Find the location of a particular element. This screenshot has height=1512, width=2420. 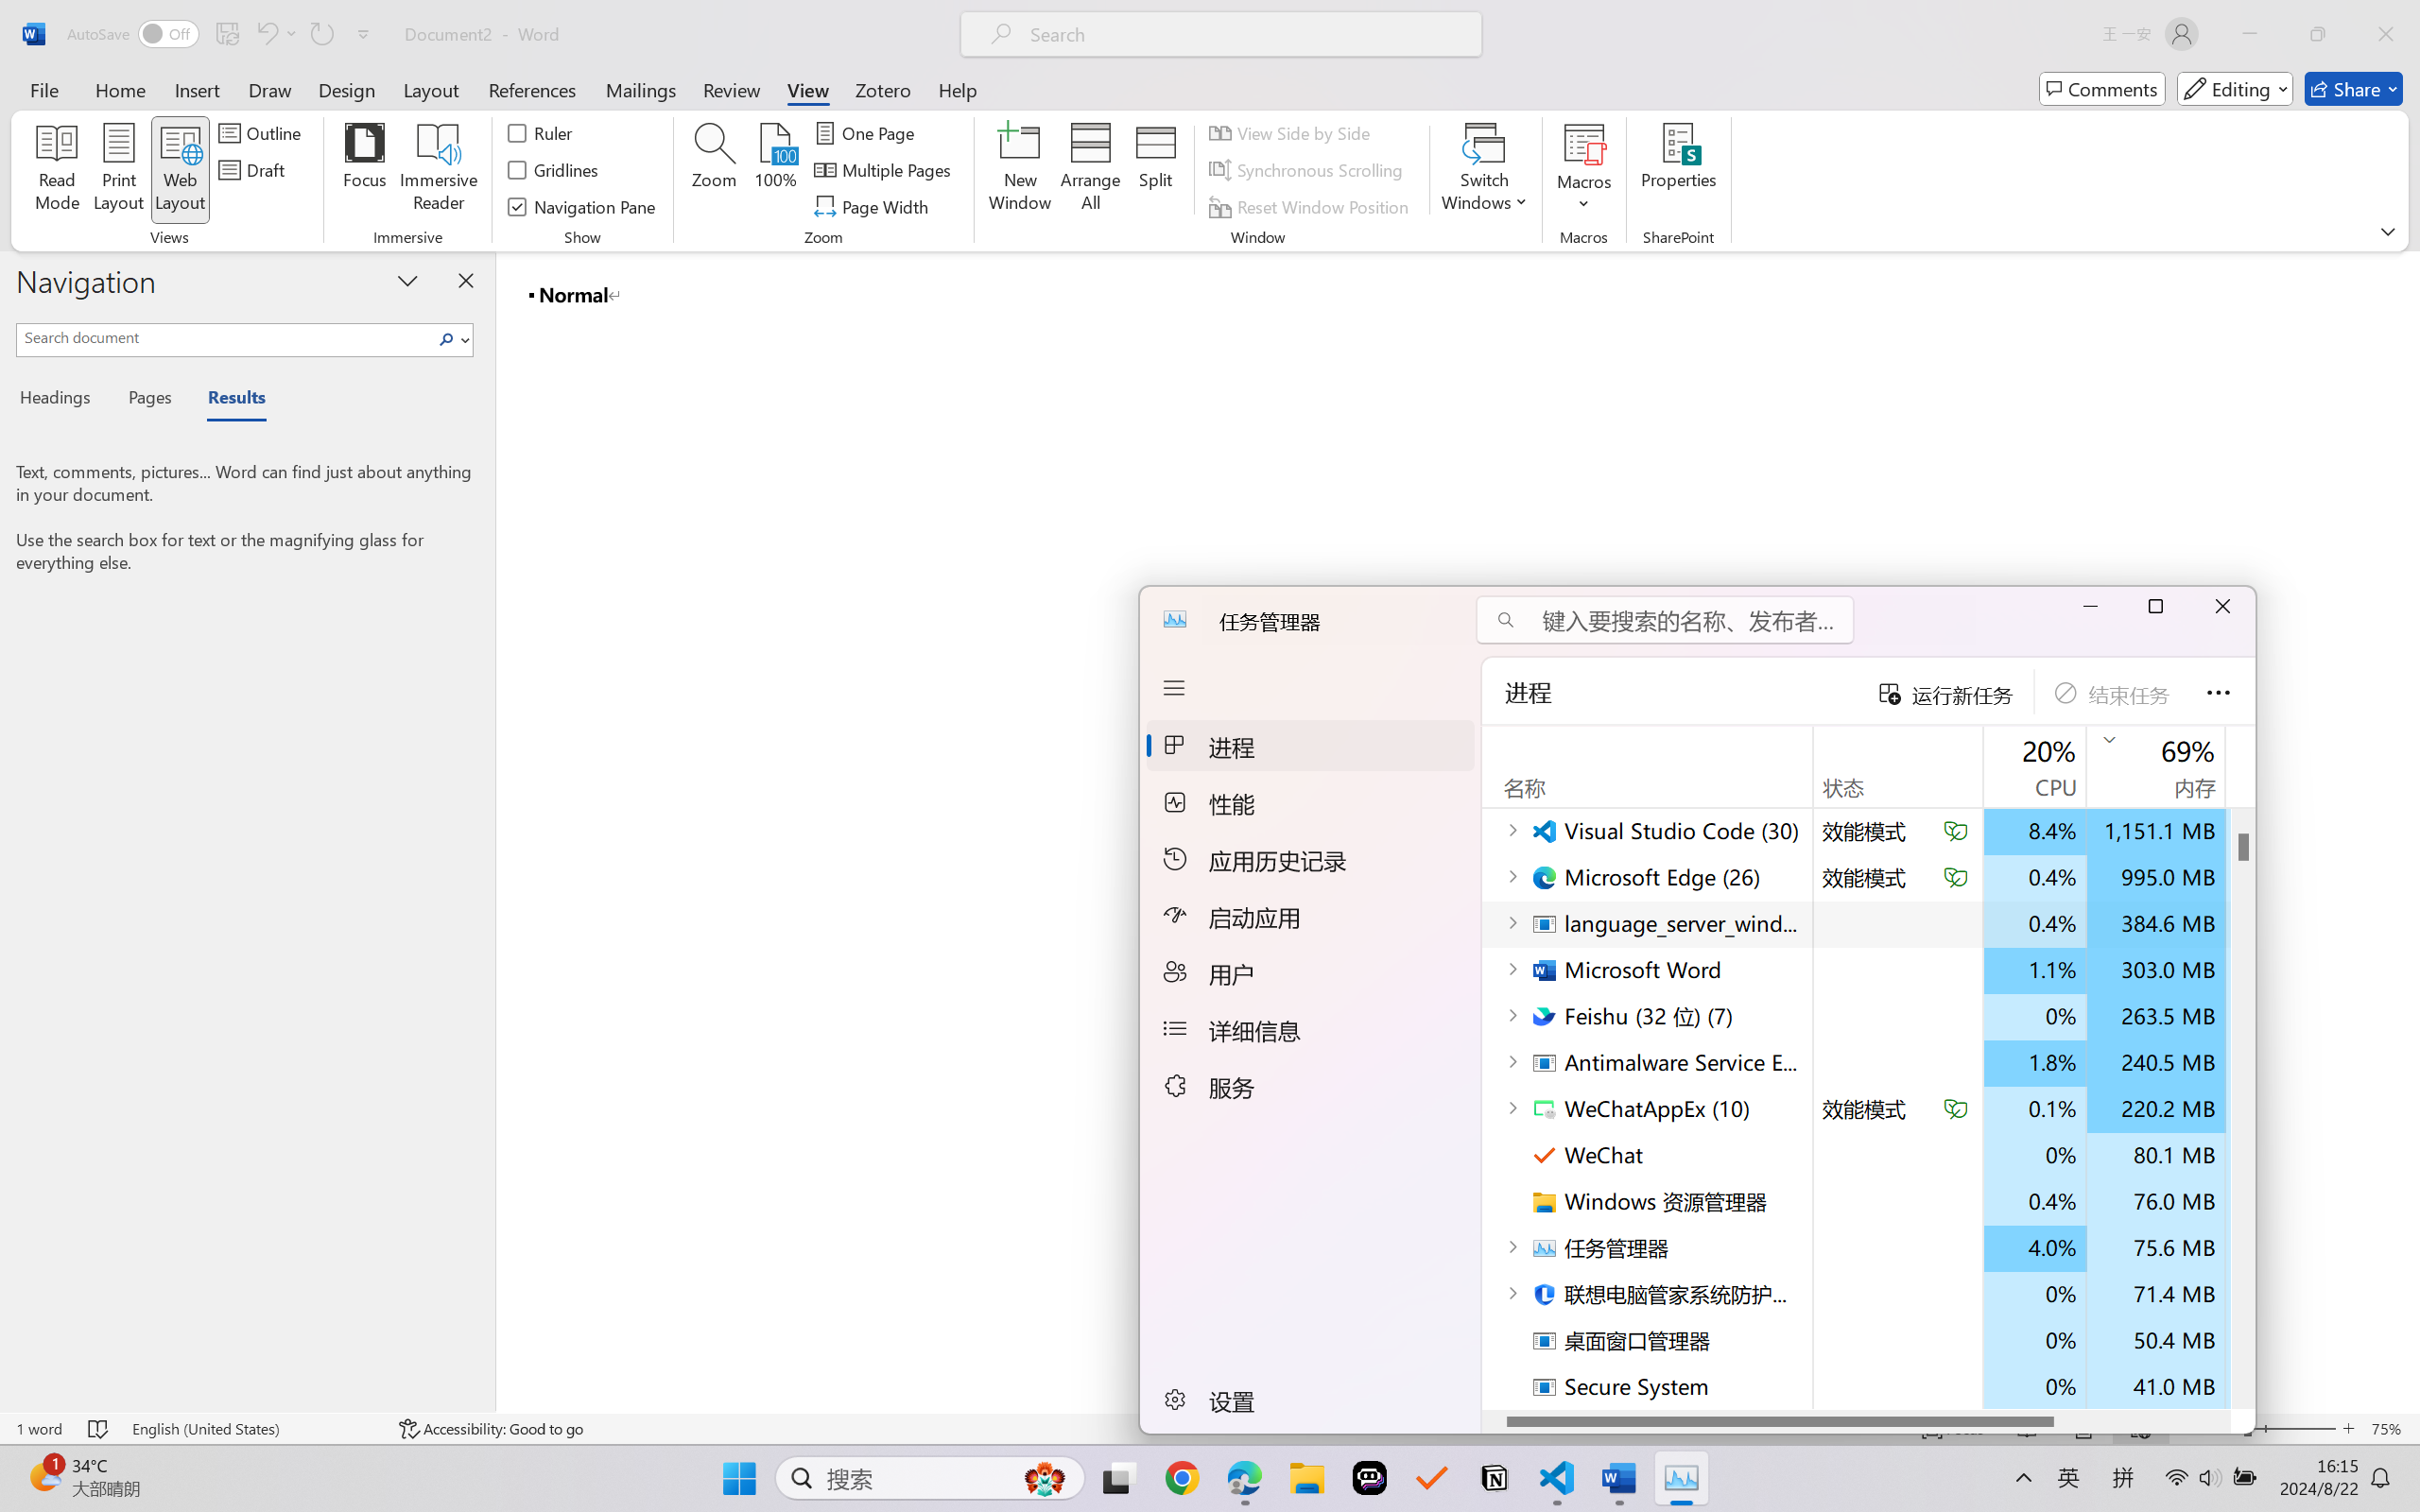

Gridlines is located at coordinates (554, 170).